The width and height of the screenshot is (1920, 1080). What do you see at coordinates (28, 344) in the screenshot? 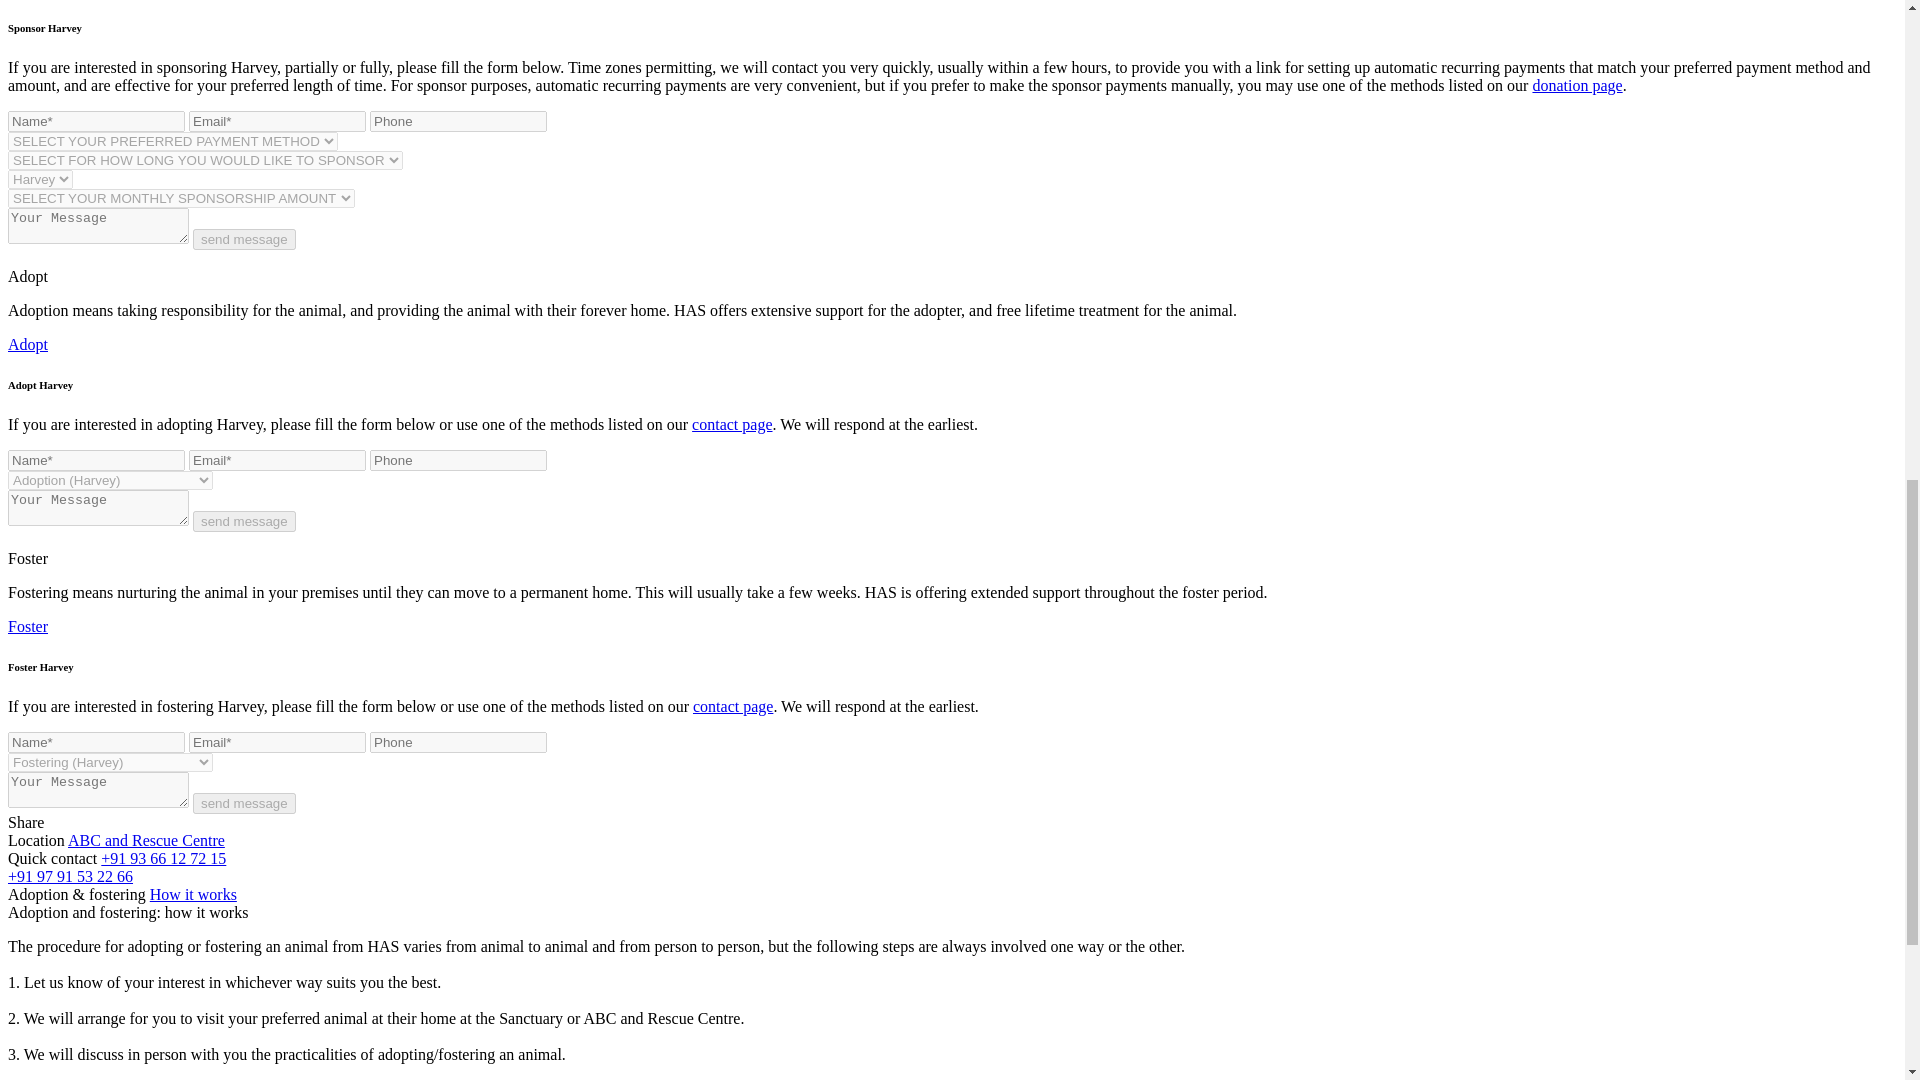
I see `Adopt` at bounding box center [28, 344].